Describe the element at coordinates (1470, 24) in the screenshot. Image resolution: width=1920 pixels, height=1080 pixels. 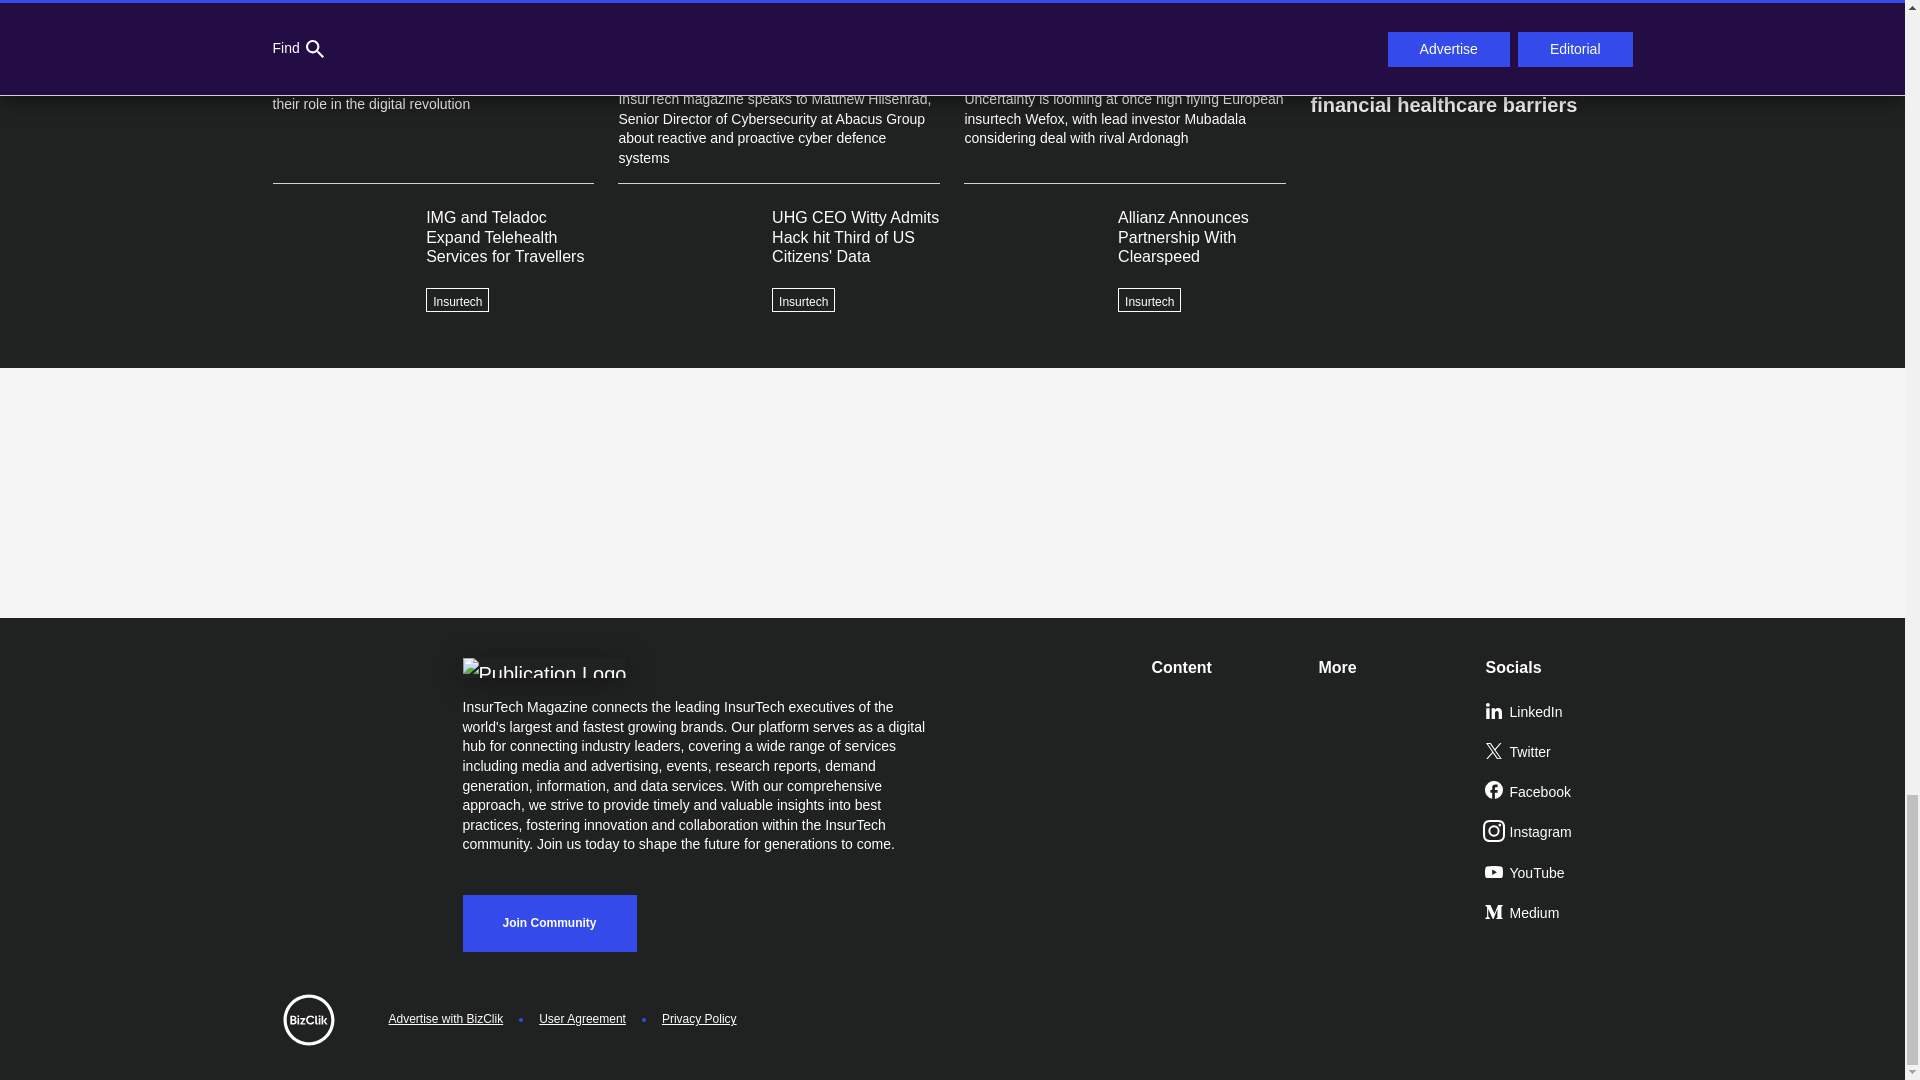
I see `MoneyLIVE Summit 2024: Qover Talks Embedded Insurance` at that location.